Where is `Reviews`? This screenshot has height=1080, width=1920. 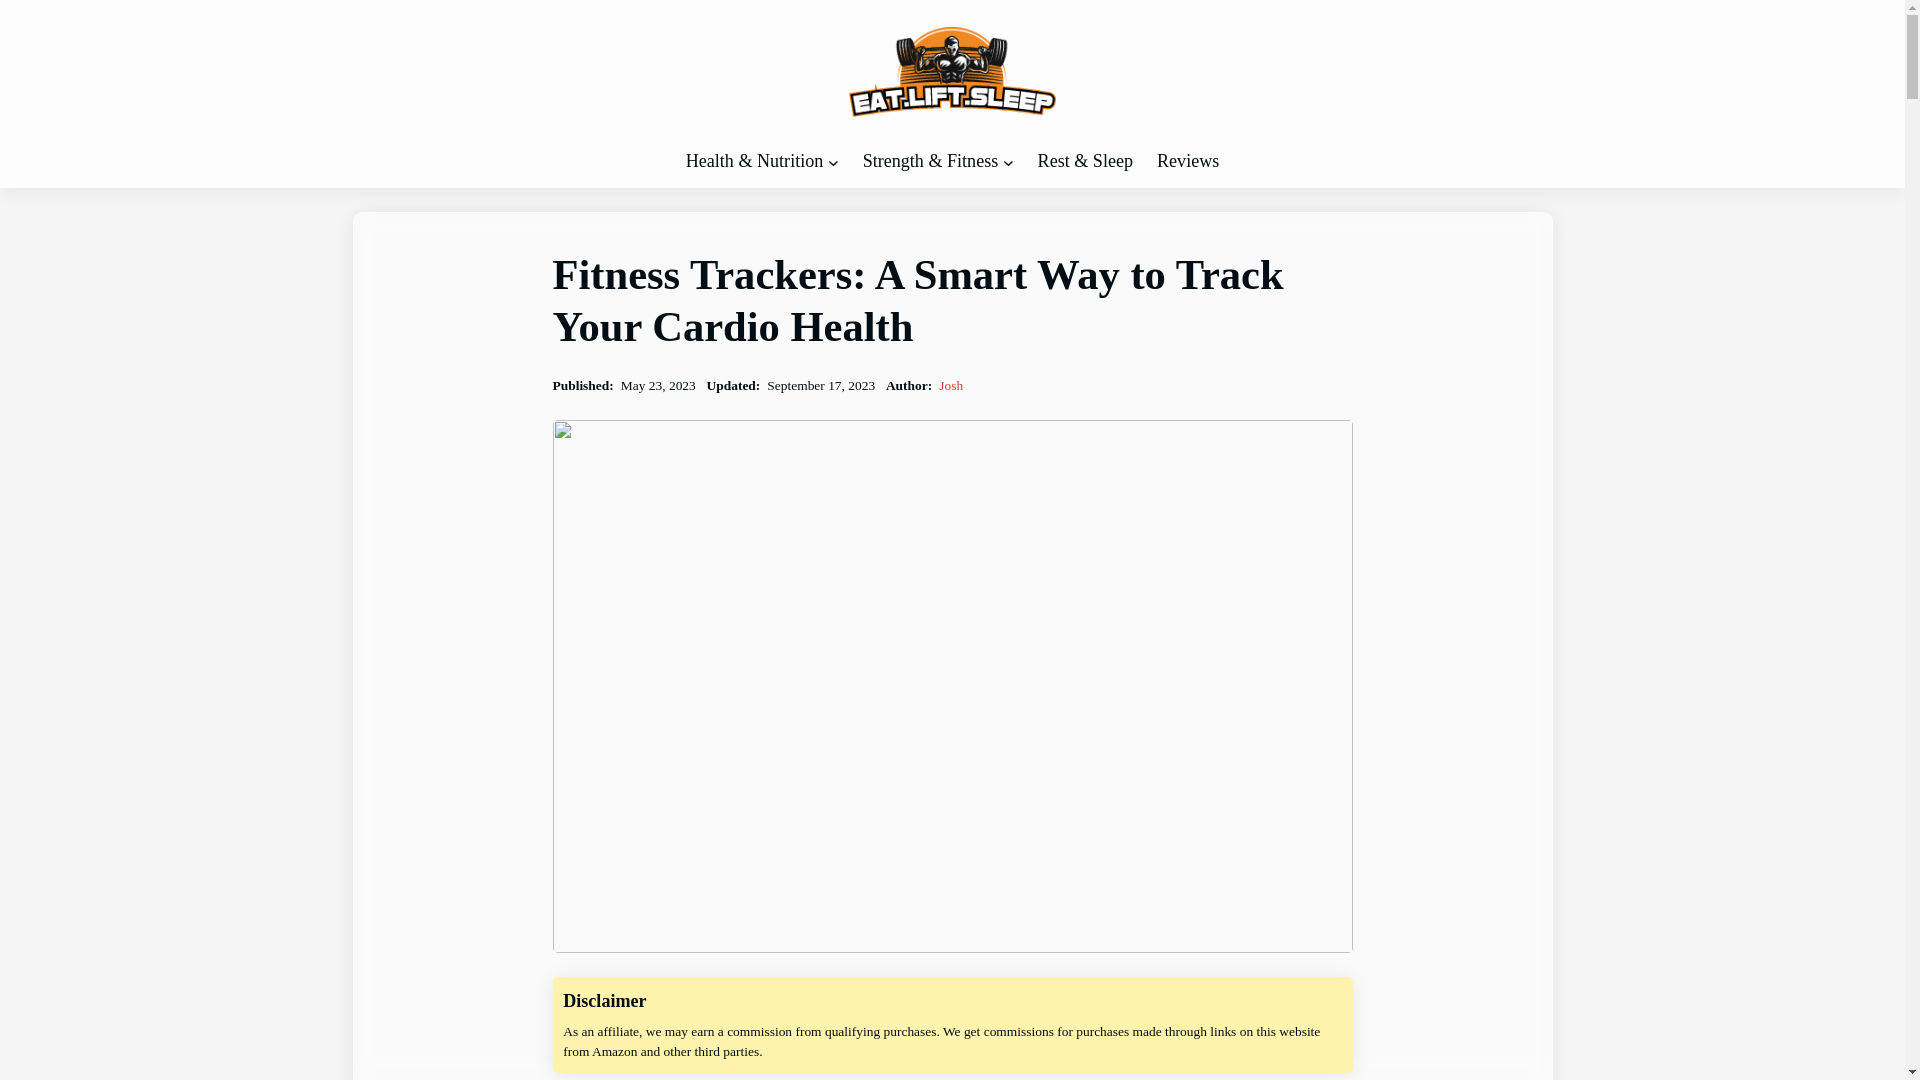
Reviews is located at coordinates (1188, 161).